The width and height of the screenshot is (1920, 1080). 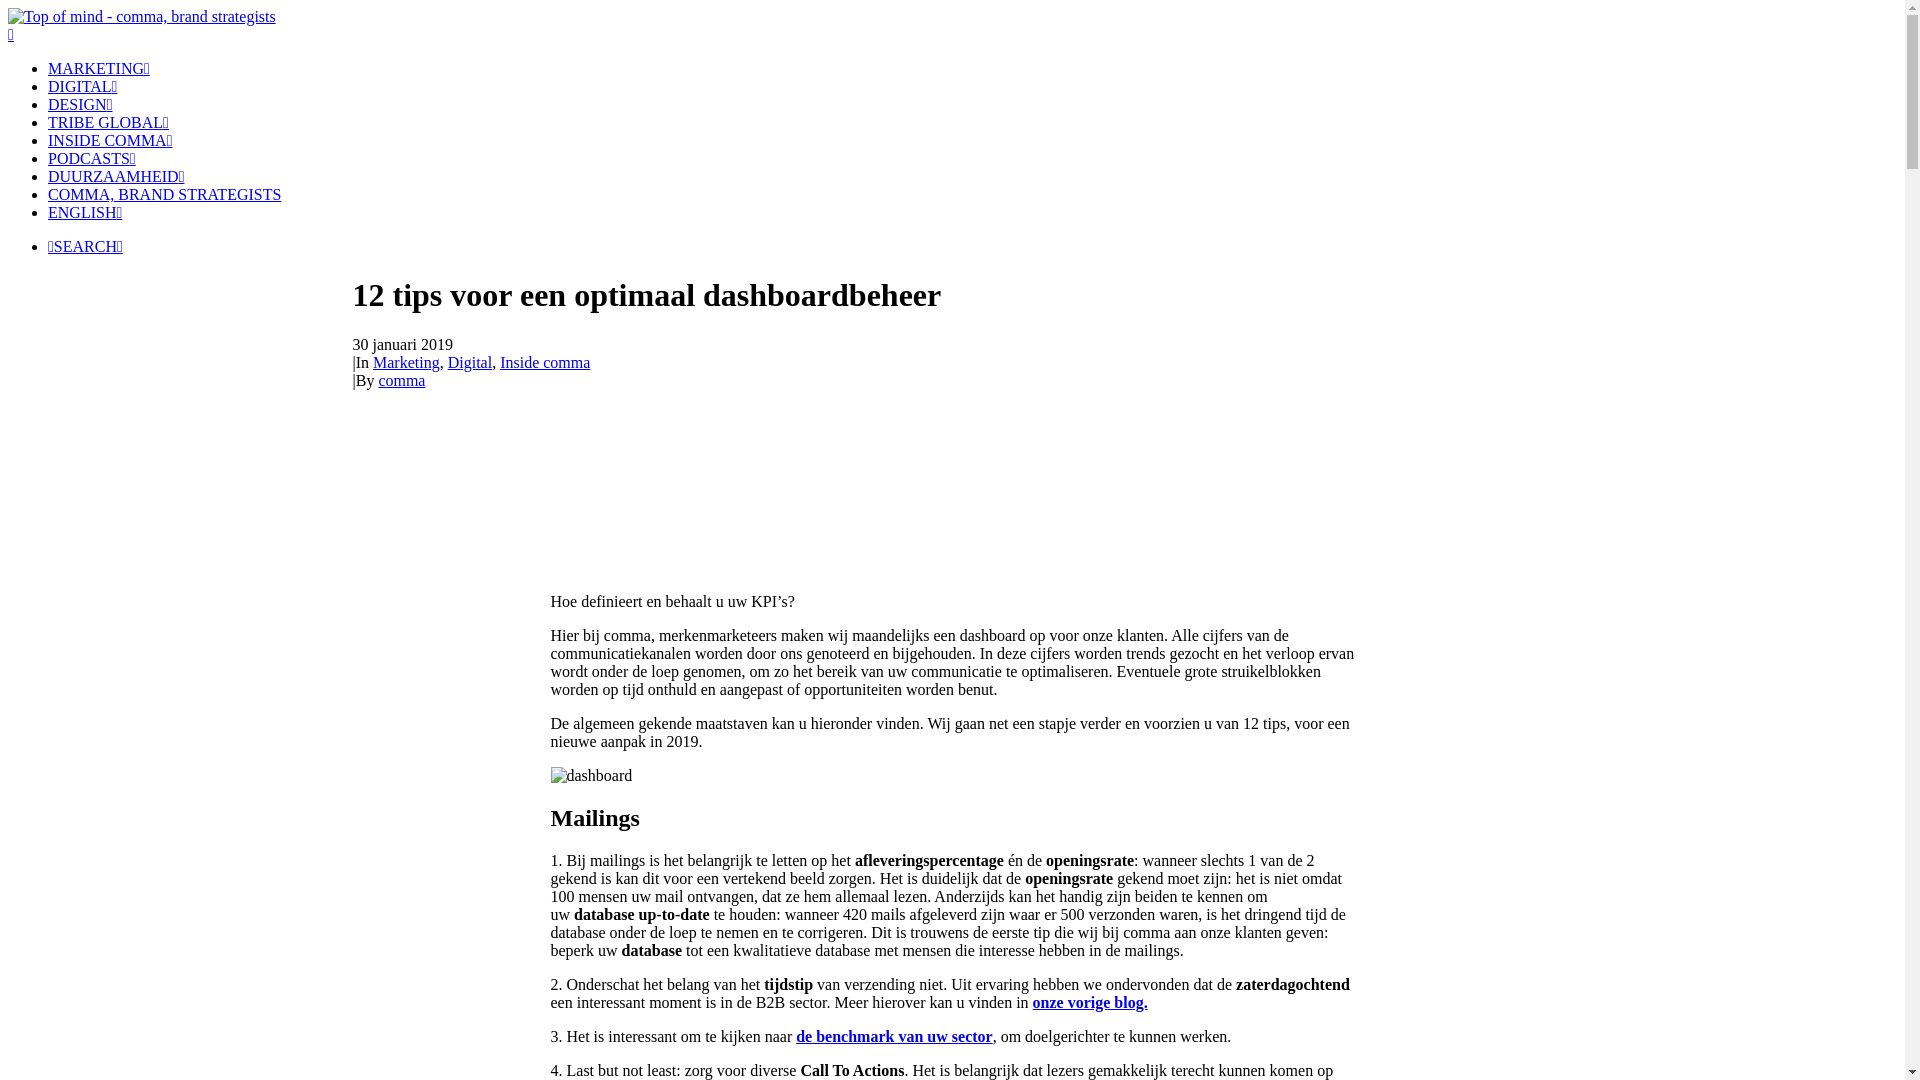 I want to click on MARKETING, so click(x=99, y=68).